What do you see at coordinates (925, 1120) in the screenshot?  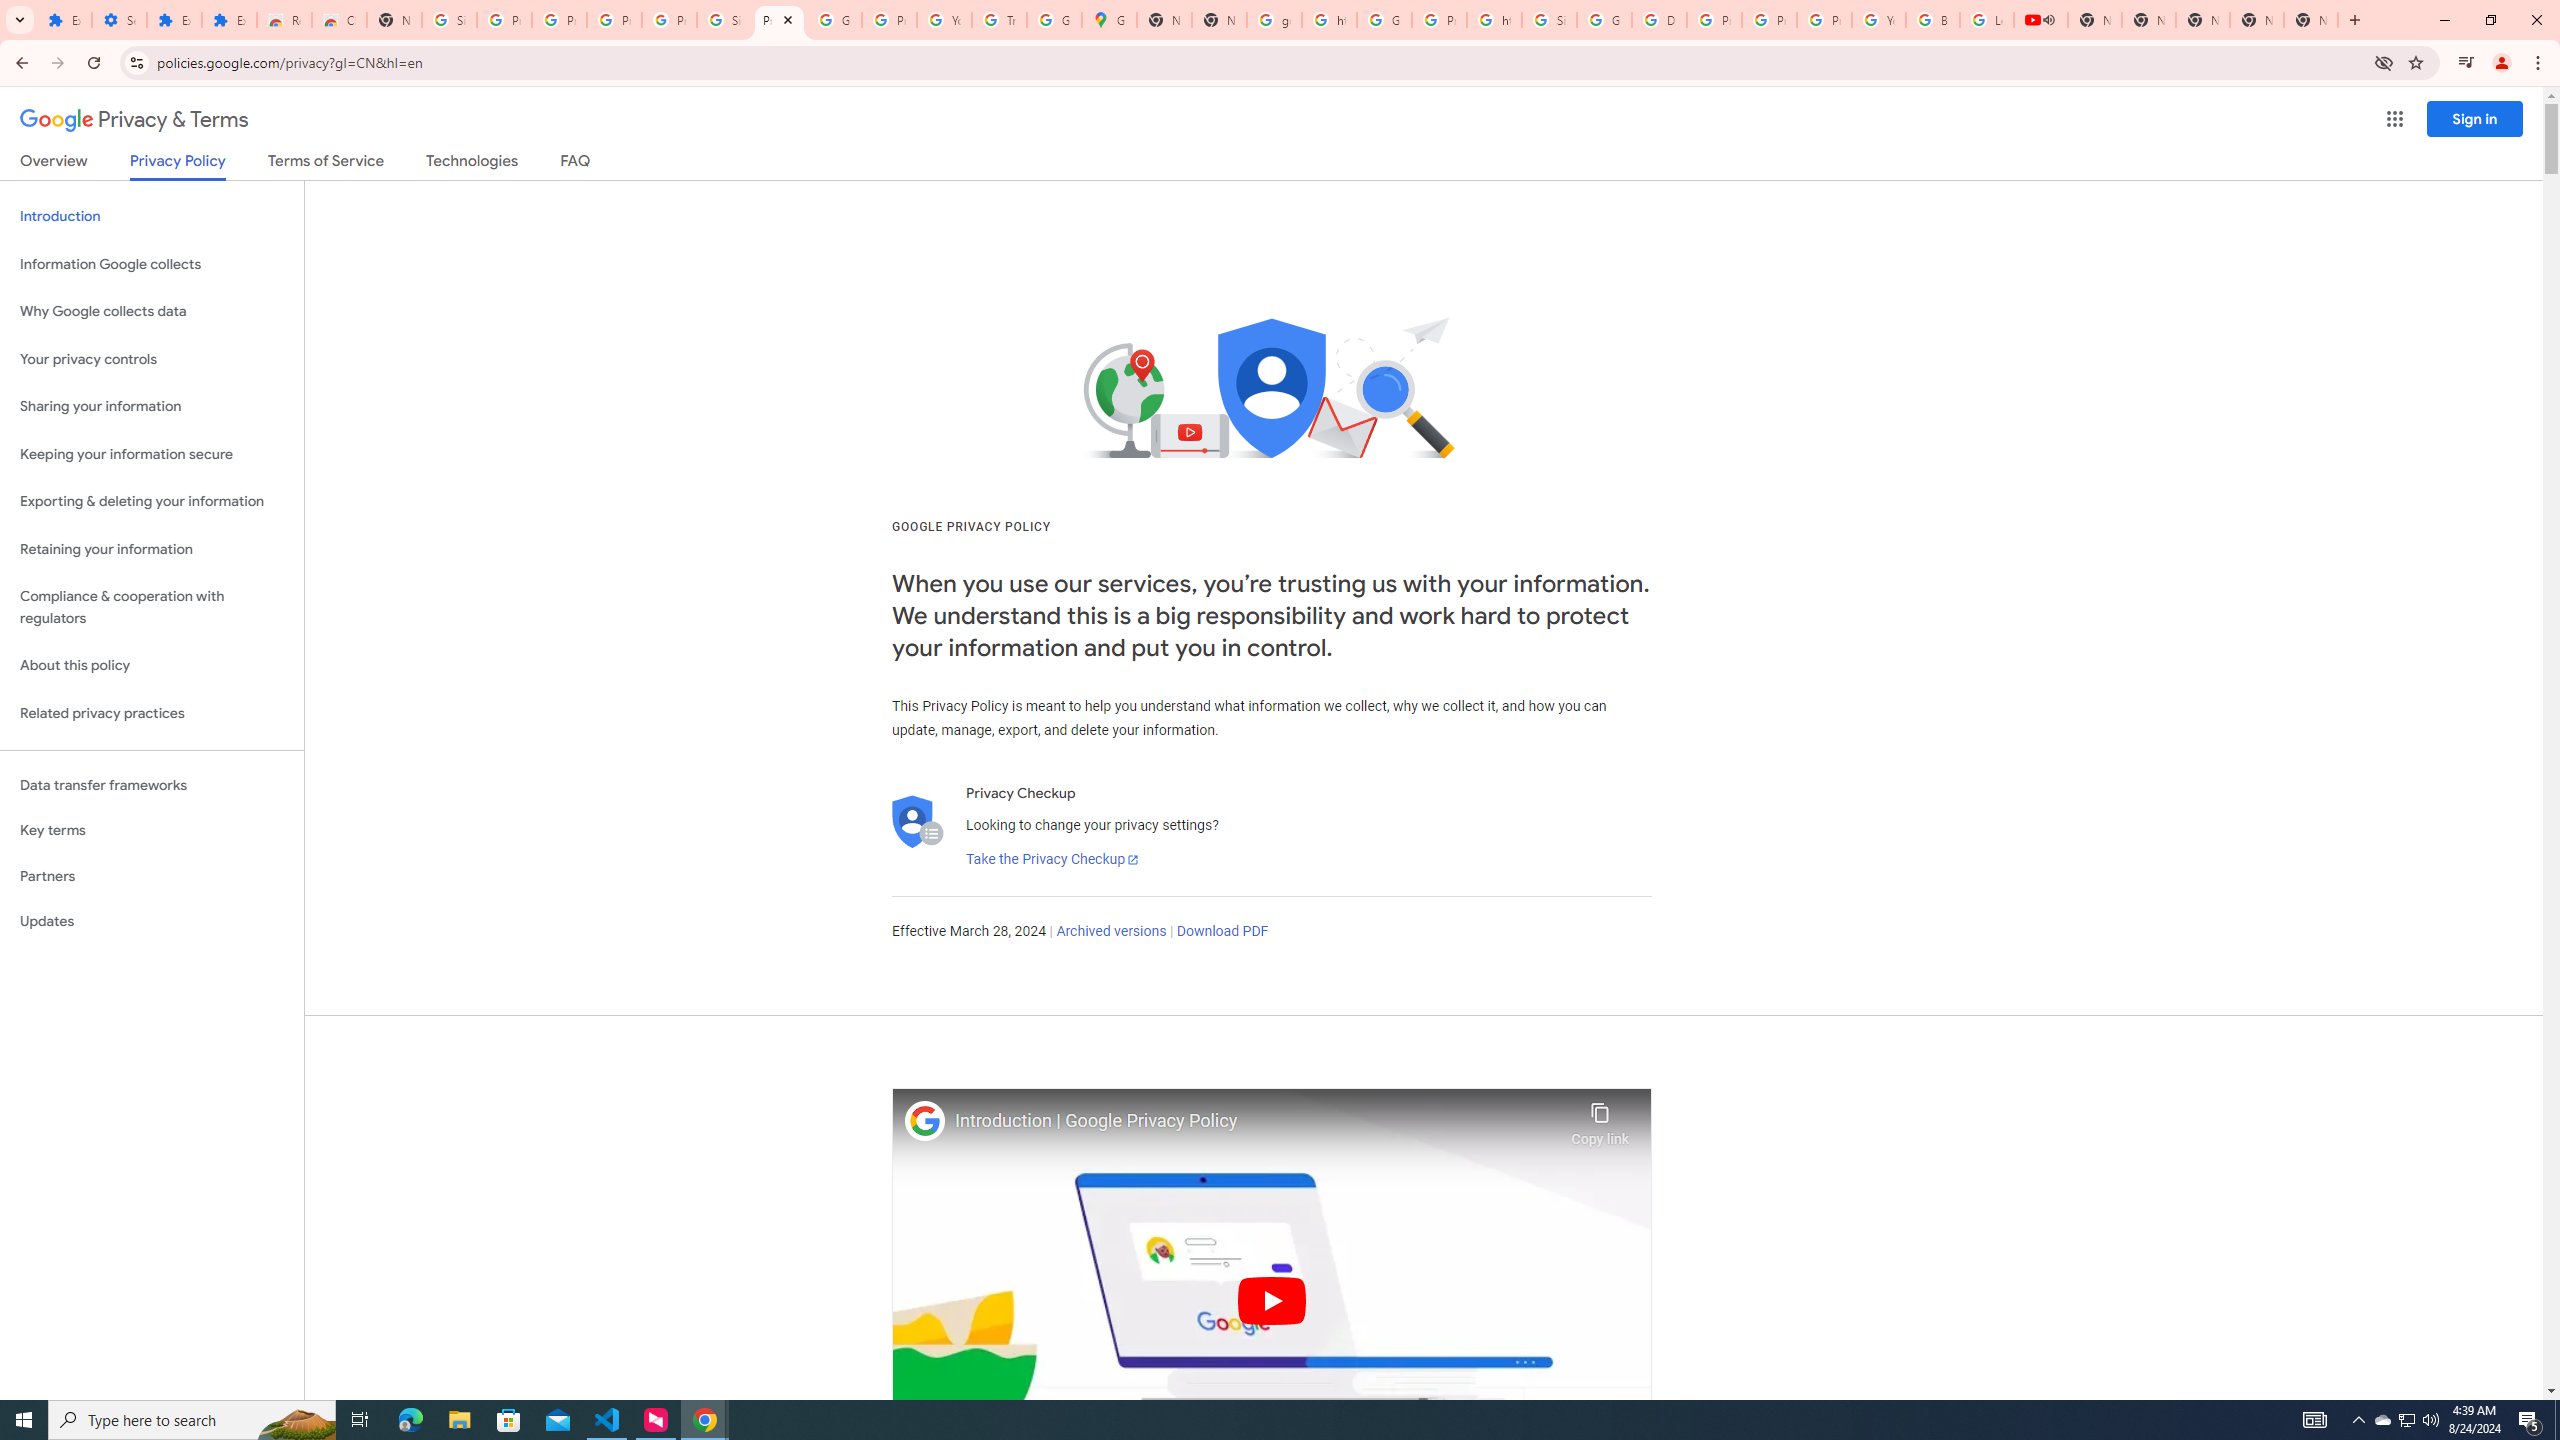 I see `Photo image of Google` at bounding box center [925, 1120].